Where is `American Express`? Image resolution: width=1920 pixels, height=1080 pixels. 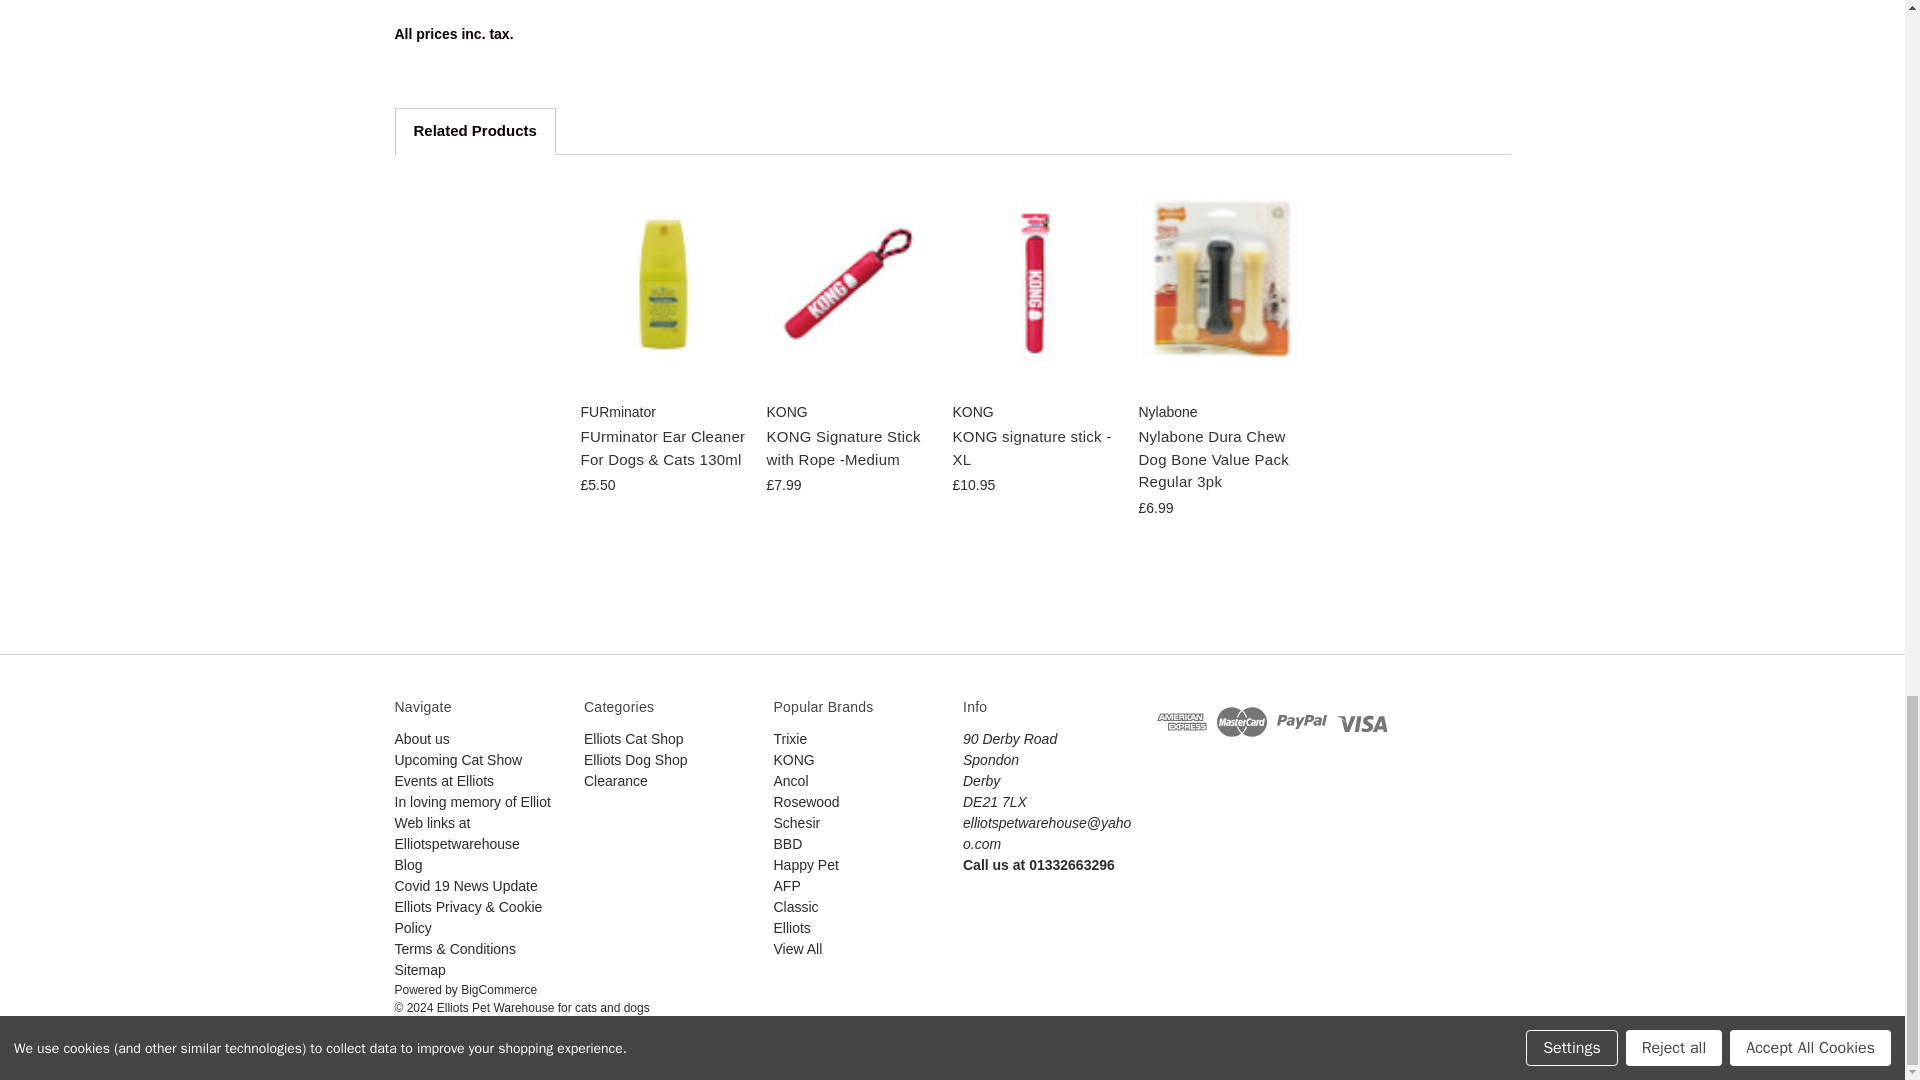 American Express is located at coordinates (1182, 722).